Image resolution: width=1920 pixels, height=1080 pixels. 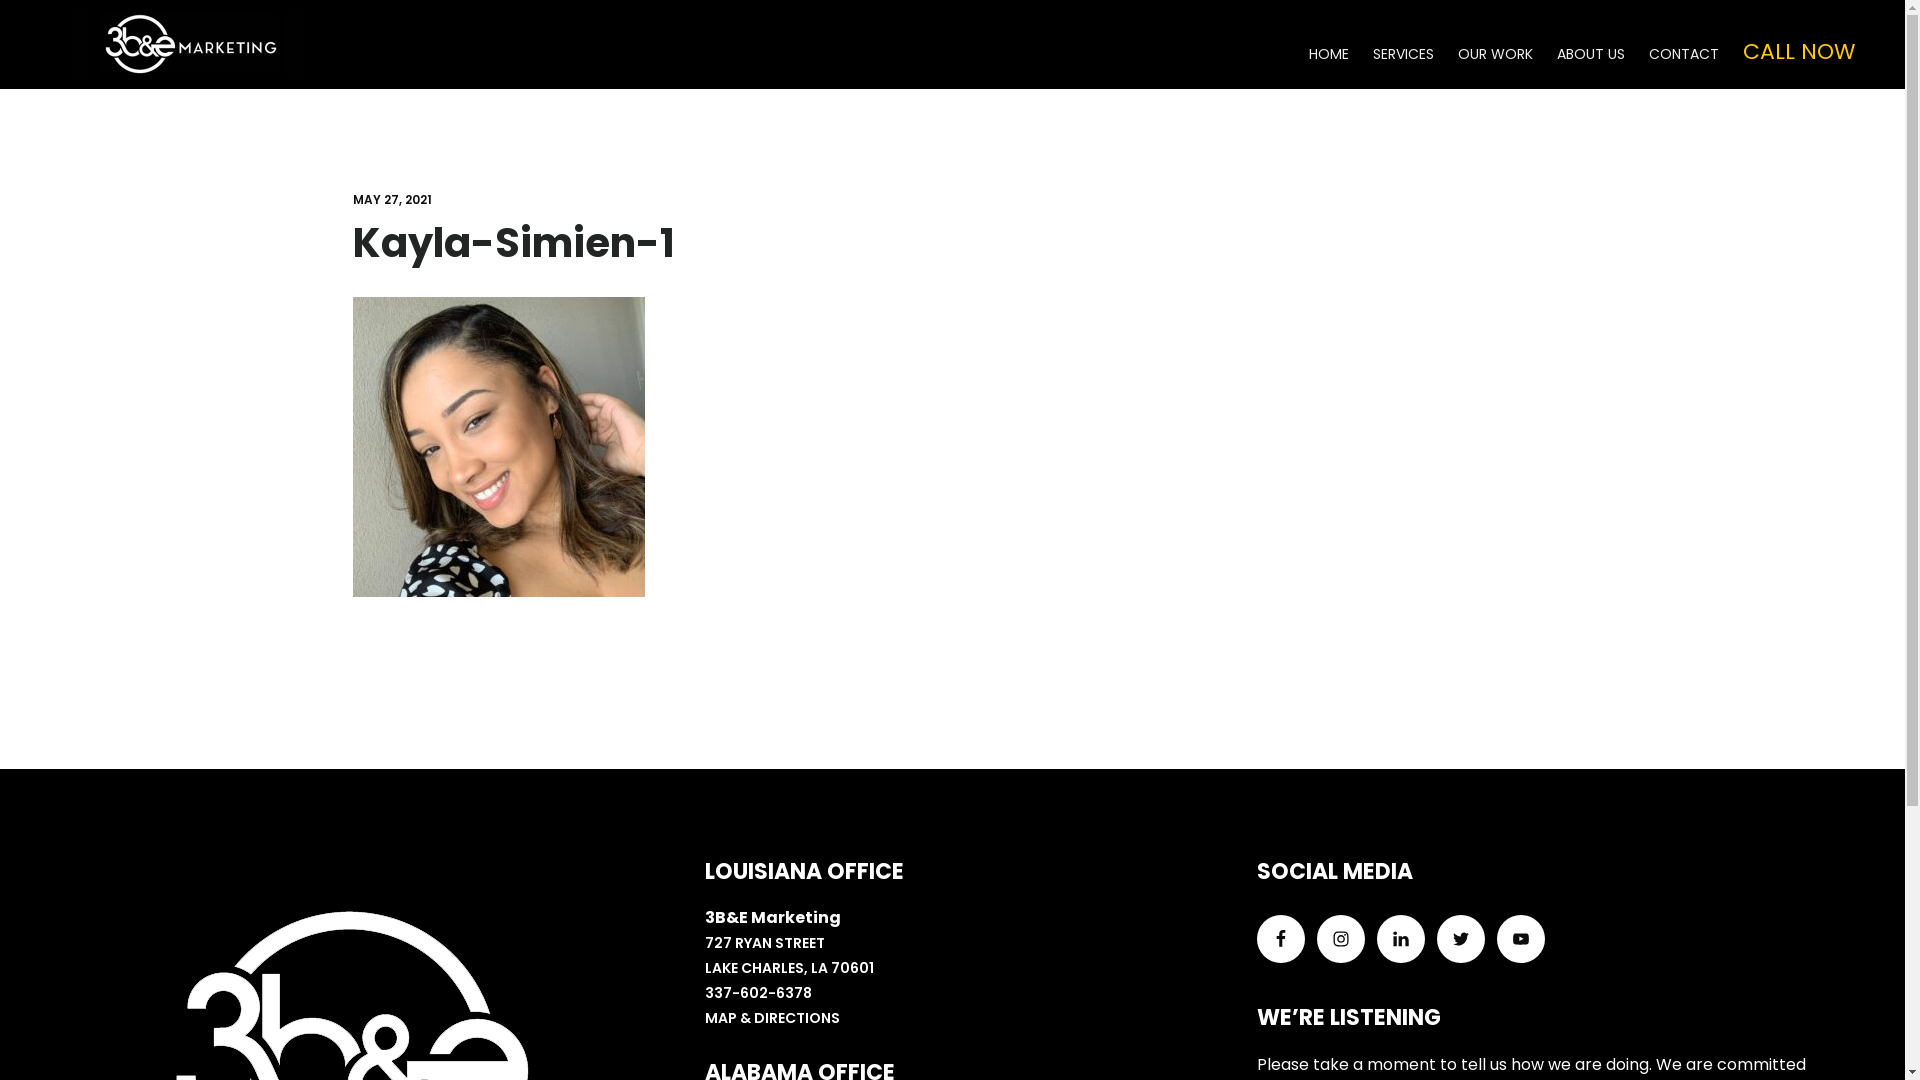 I want to click on CONTACT, so click(x=1684, y=54).